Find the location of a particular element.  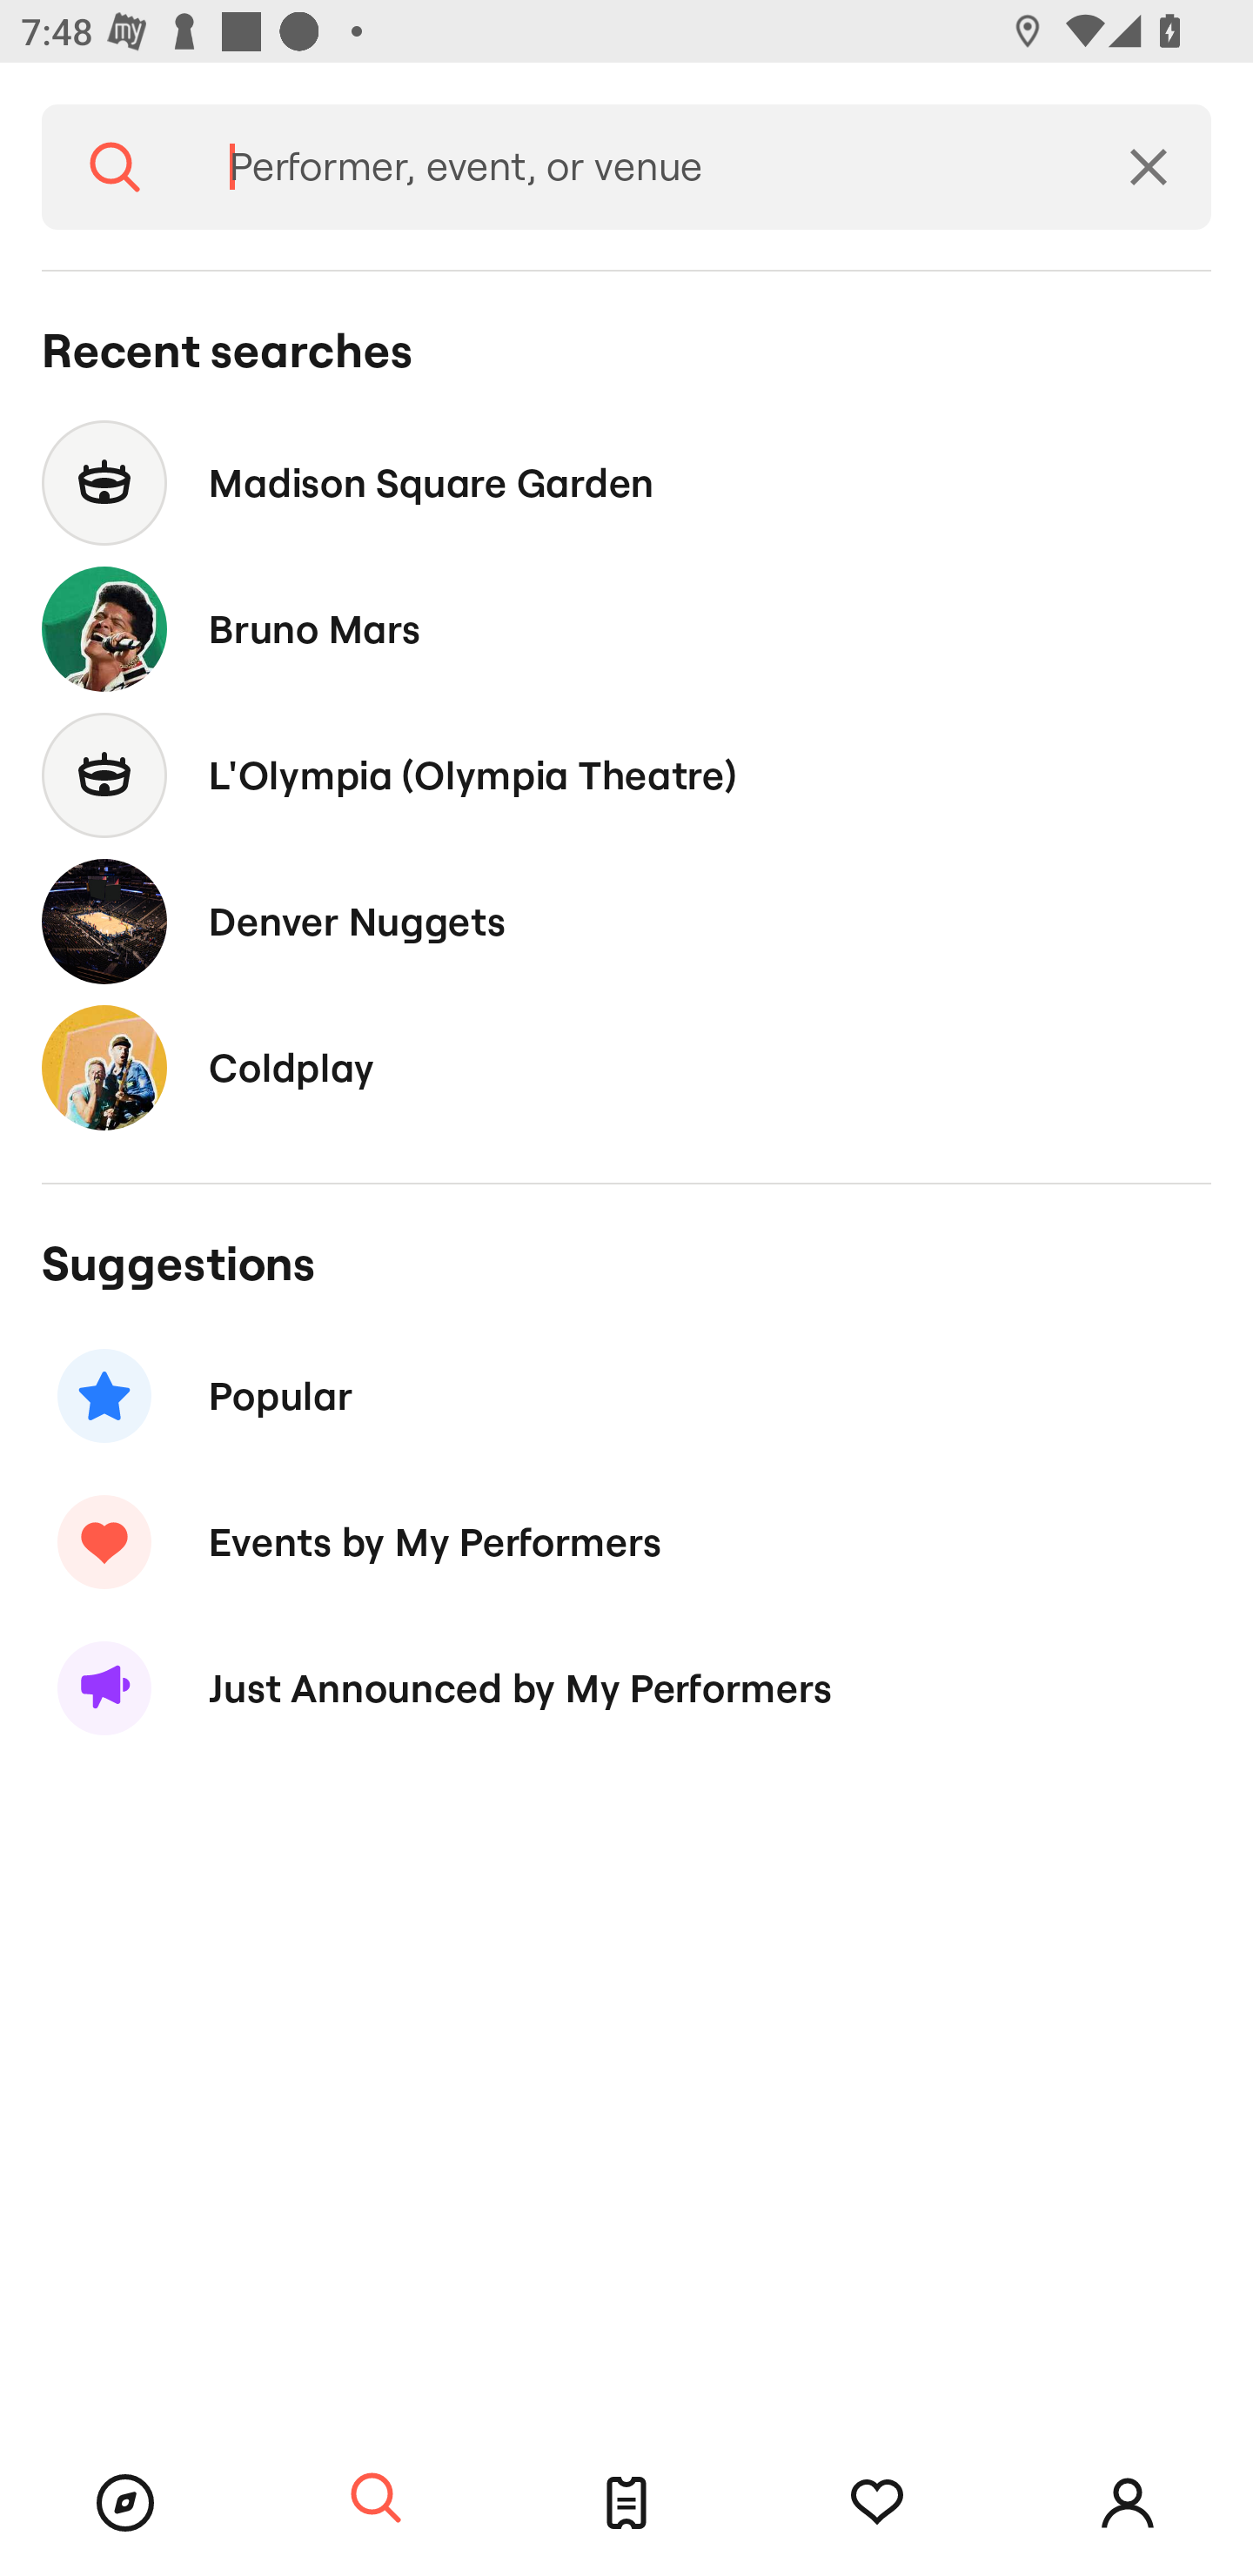

Performer, event, or venue is located at coordinates (637, 167).